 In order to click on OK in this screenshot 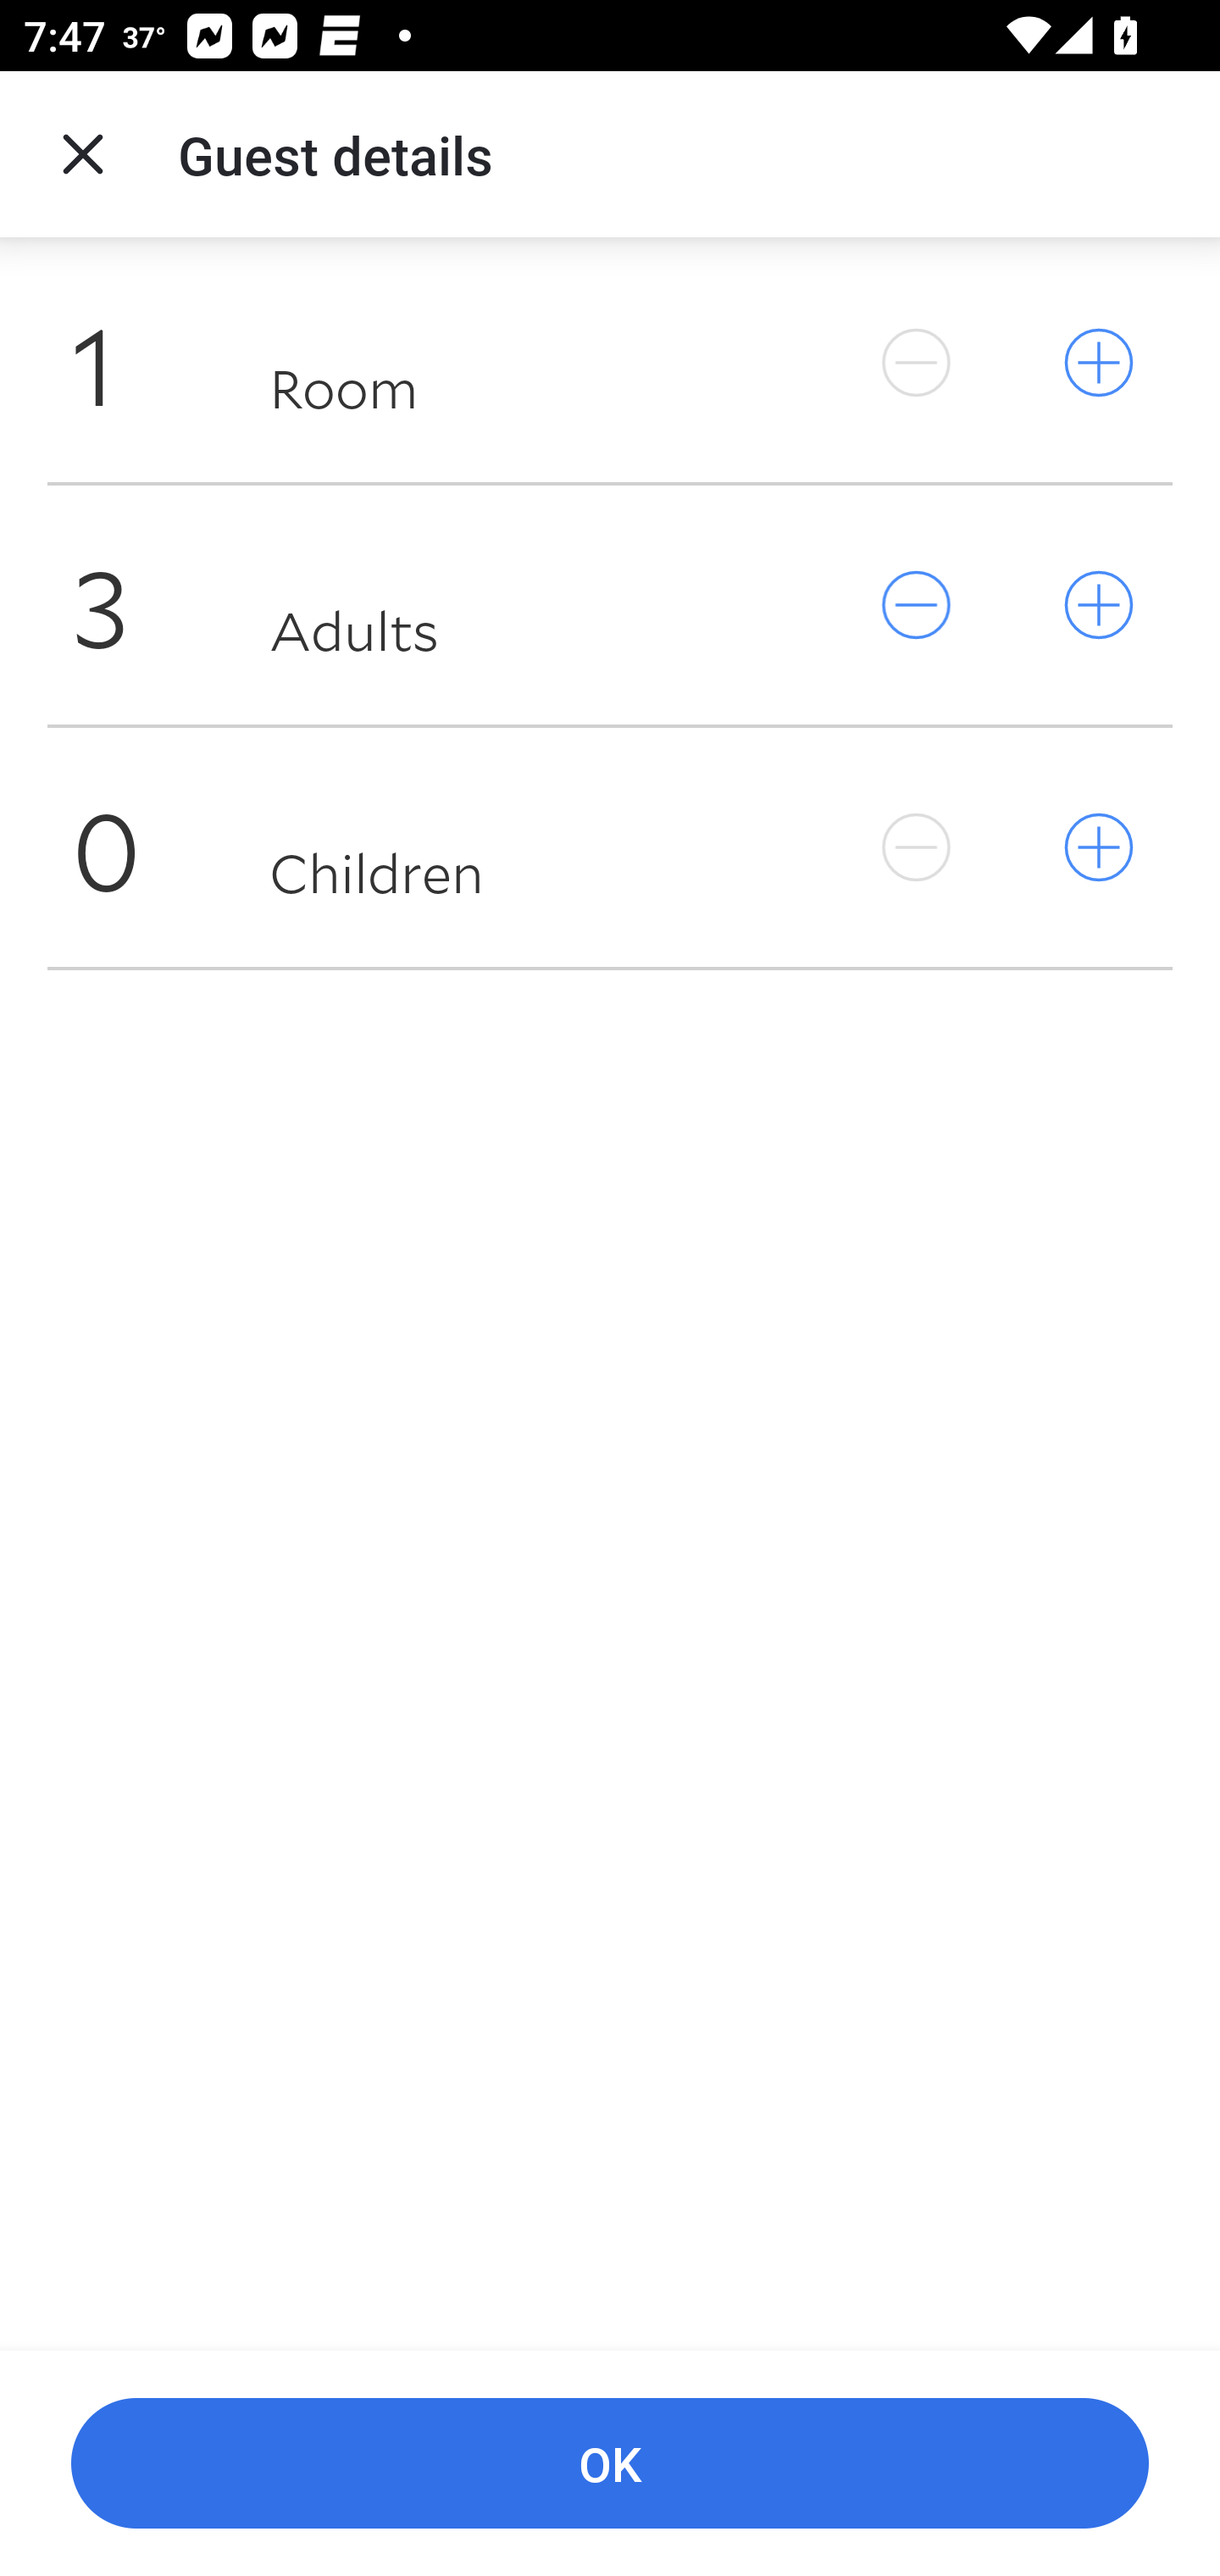, I will do `click(610, 2464)`.